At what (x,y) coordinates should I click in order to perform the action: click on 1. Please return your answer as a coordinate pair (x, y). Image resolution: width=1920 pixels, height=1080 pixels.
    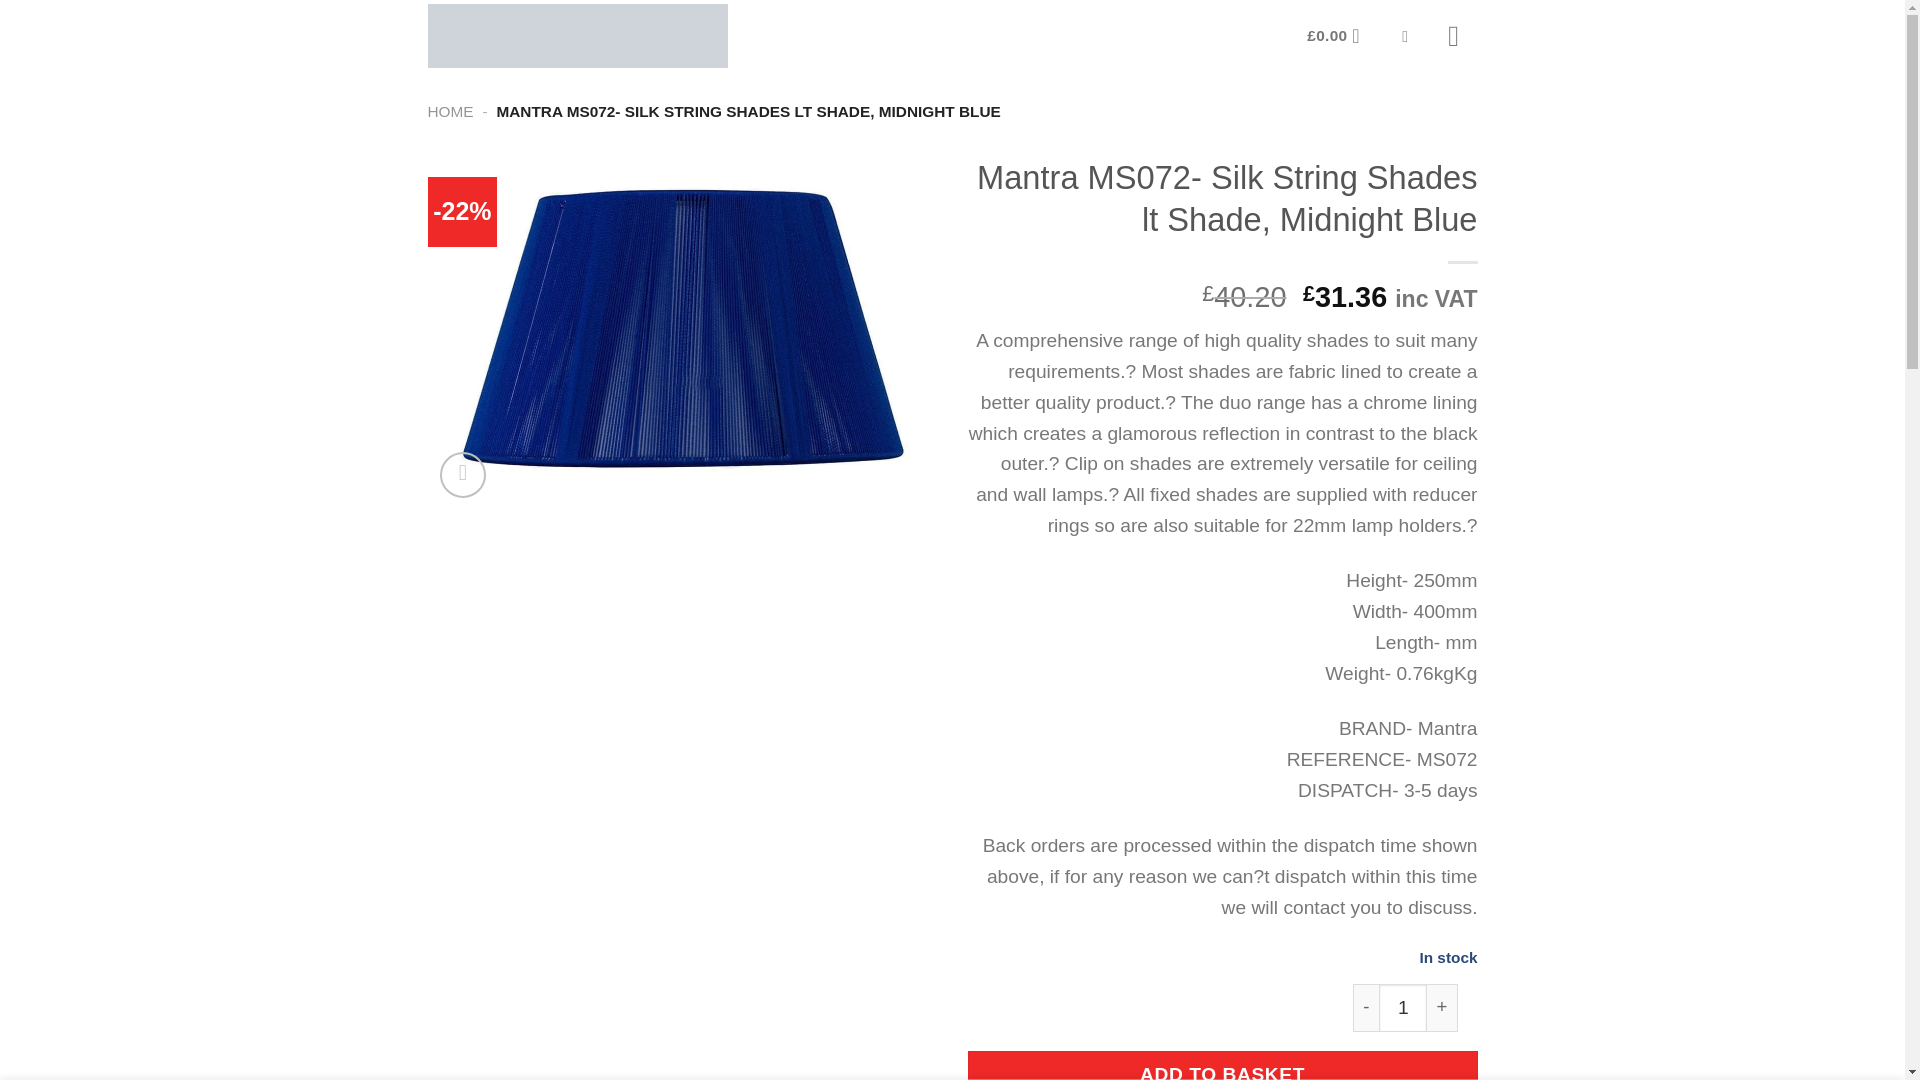
    Looking at the image, I should click on (1402, 1008).